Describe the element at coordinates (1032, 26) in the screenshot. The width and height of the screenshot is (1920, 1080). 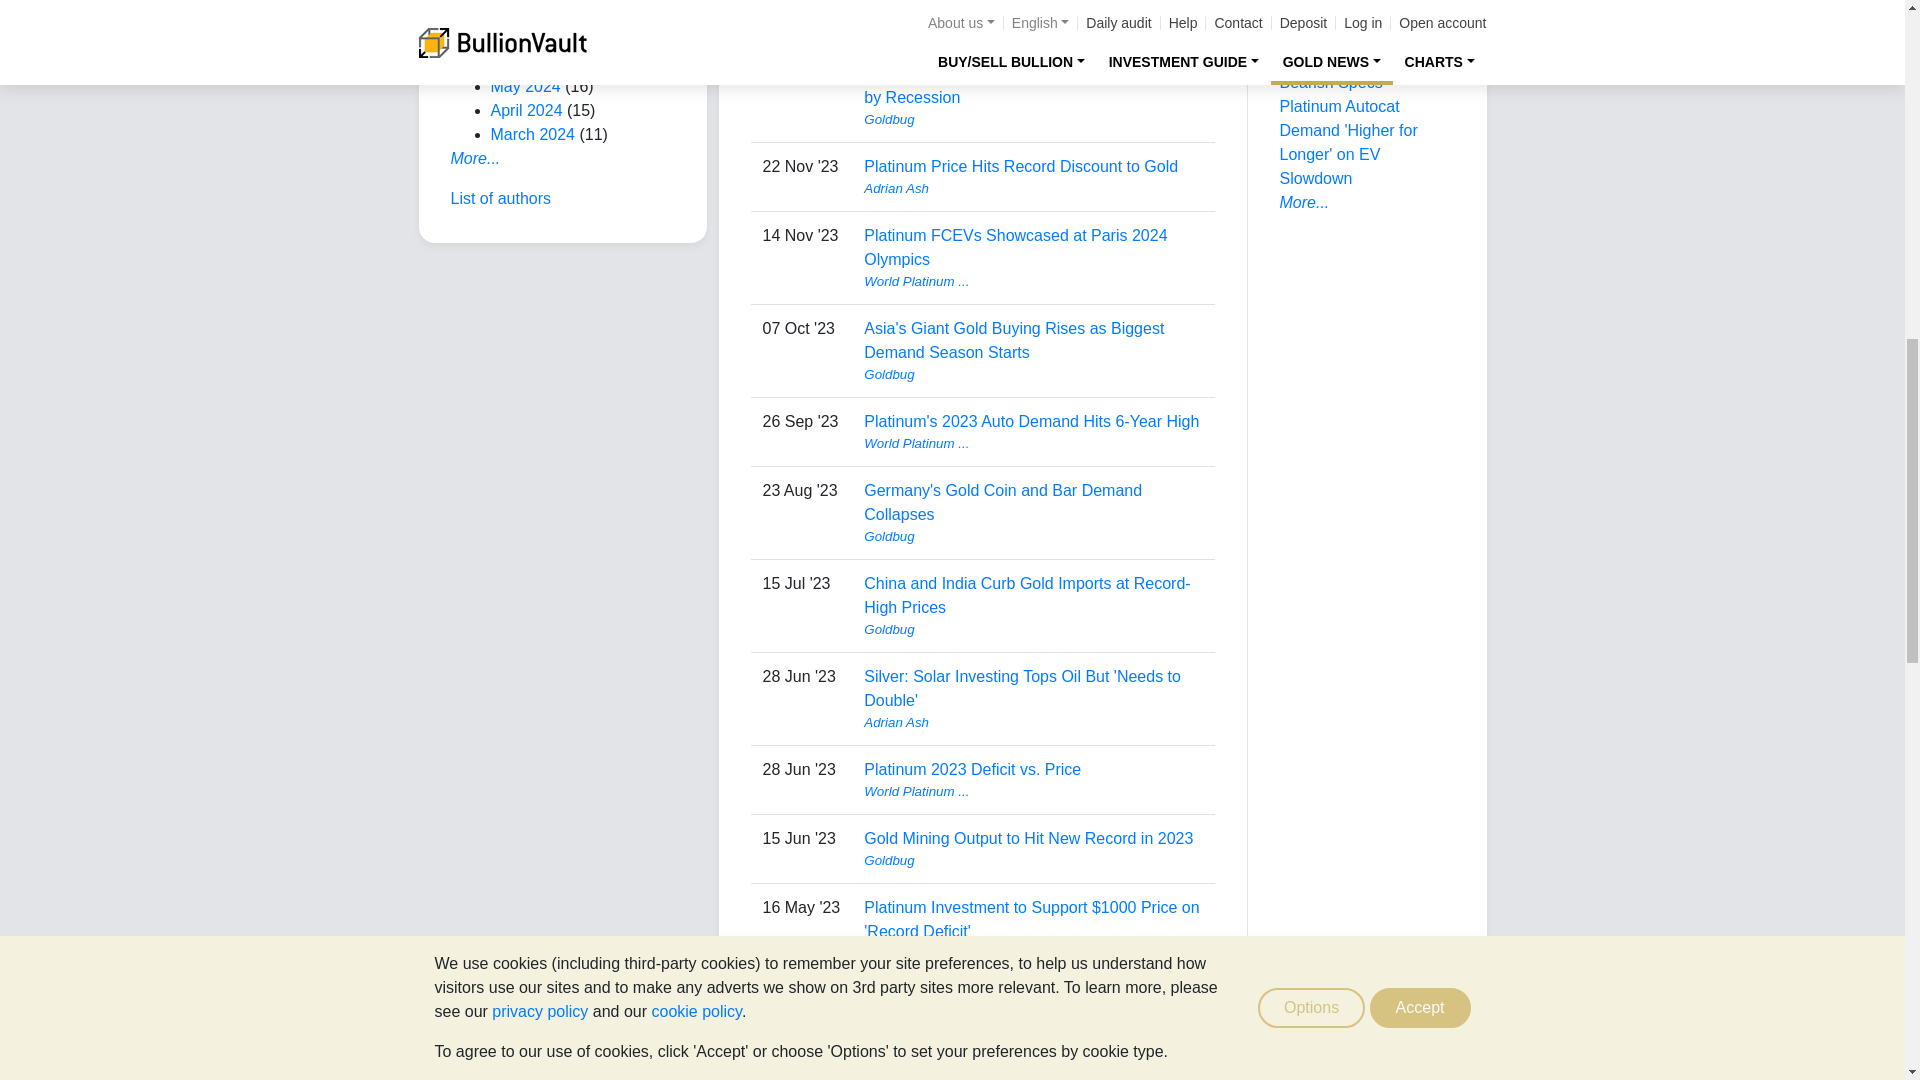
I see `View user profile.` at that location.